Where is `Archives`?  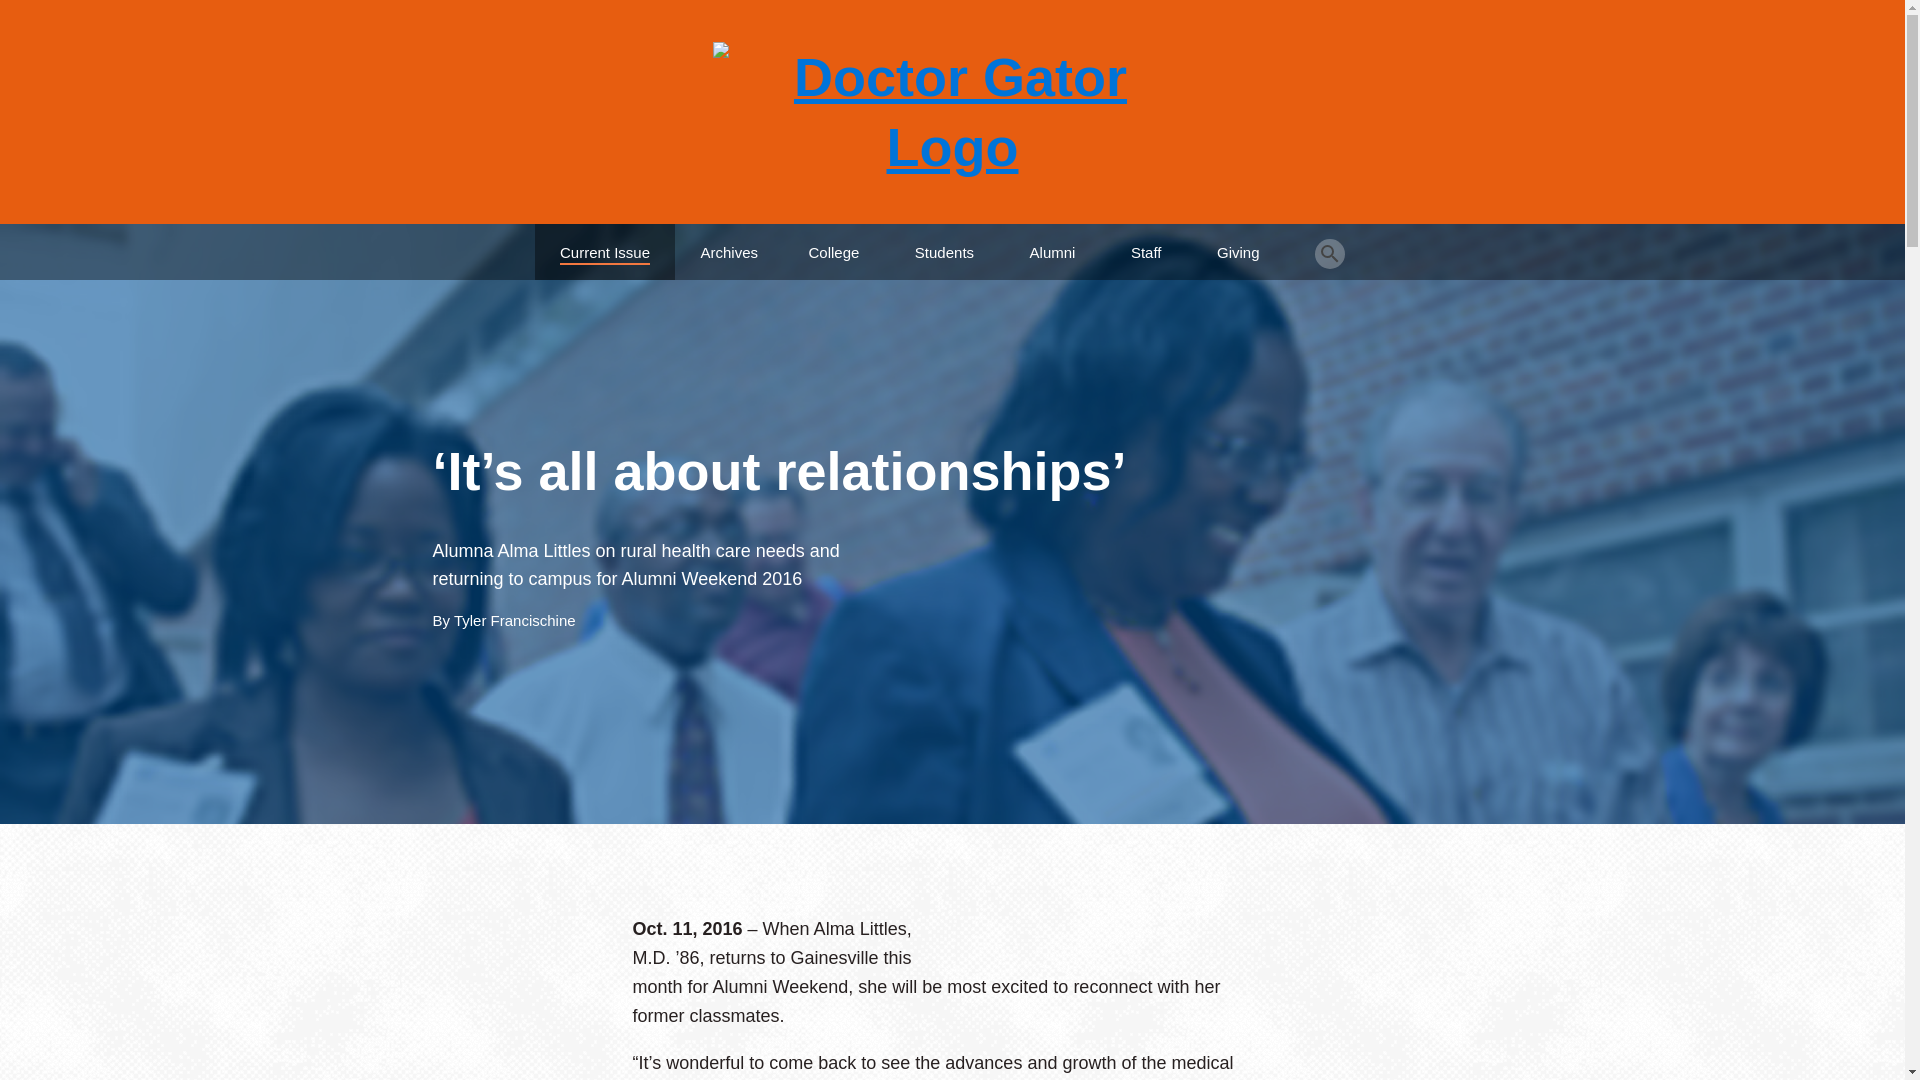
Archives is located at coordinates (729, 244).